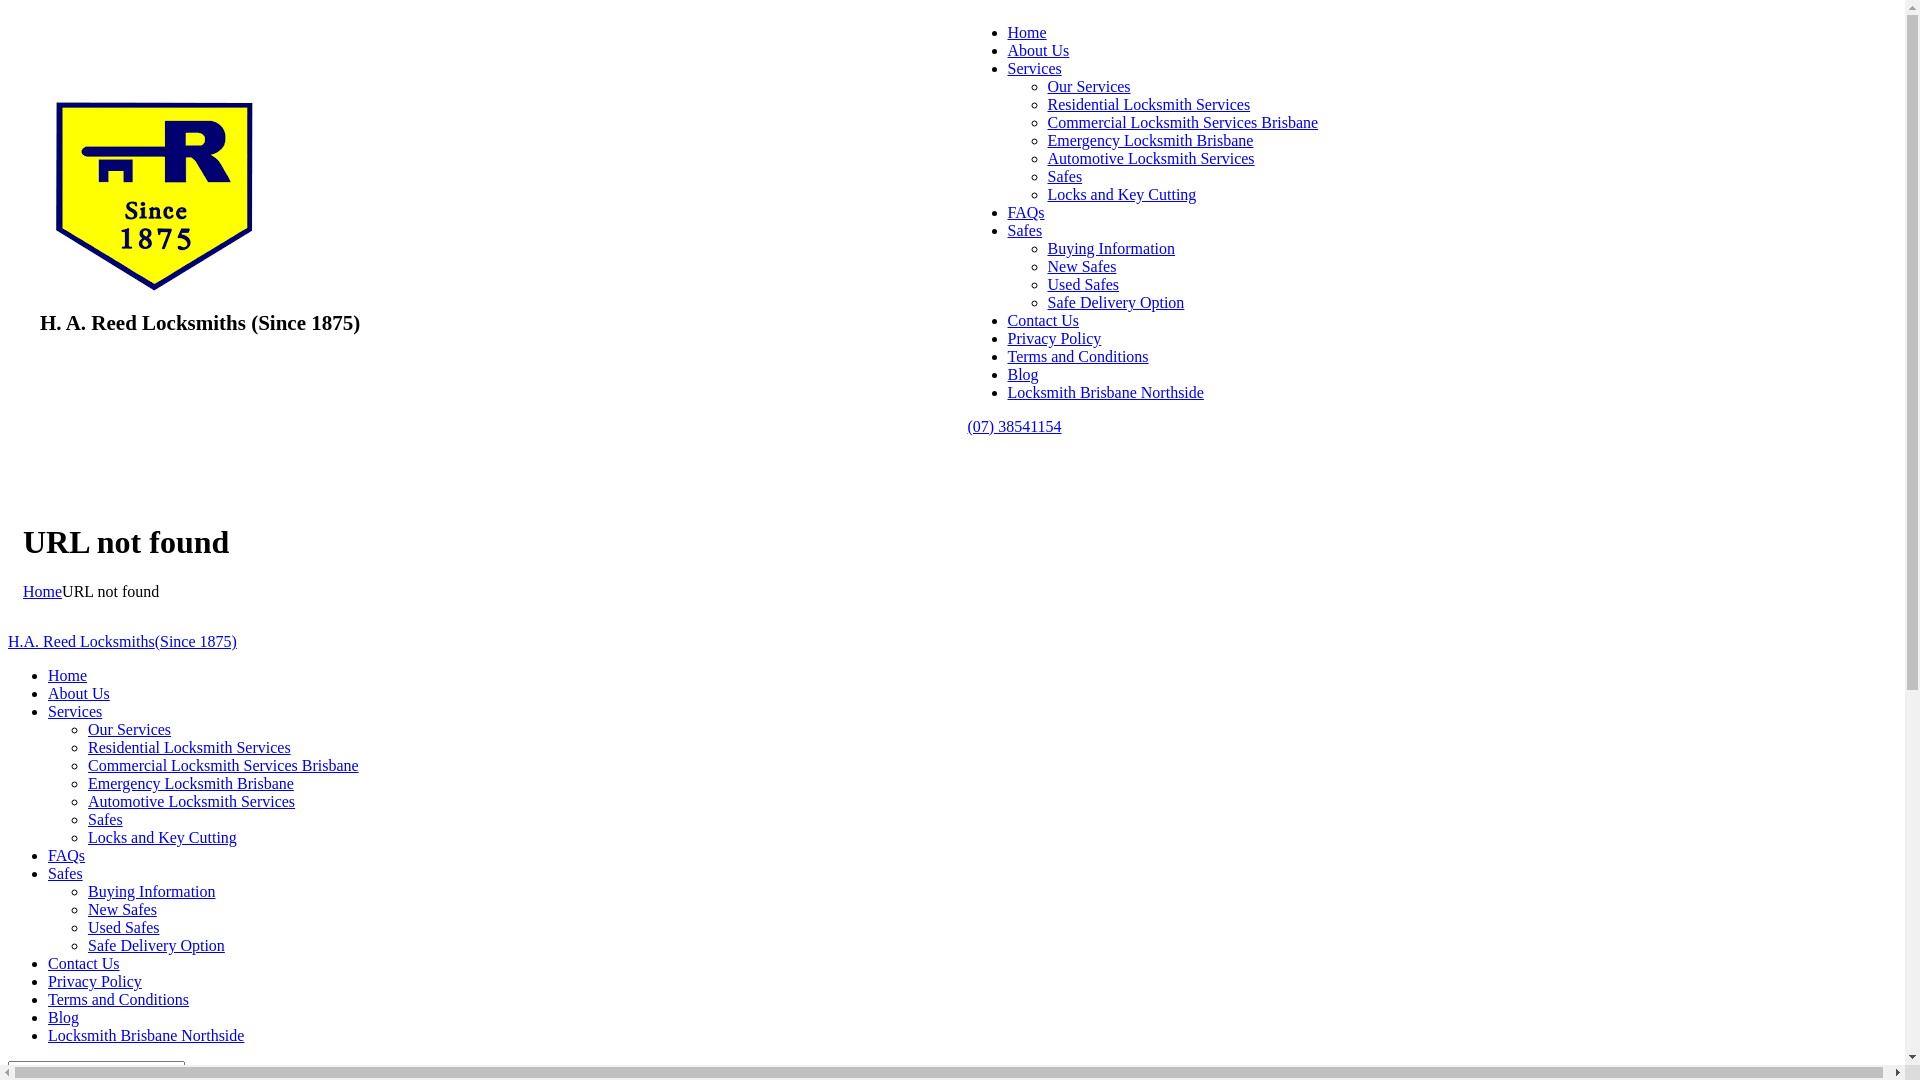 The height and width of the screenshot is (1080, 1920). I want to click on Emergency Locksmith Brisbane, so click(191, 784).